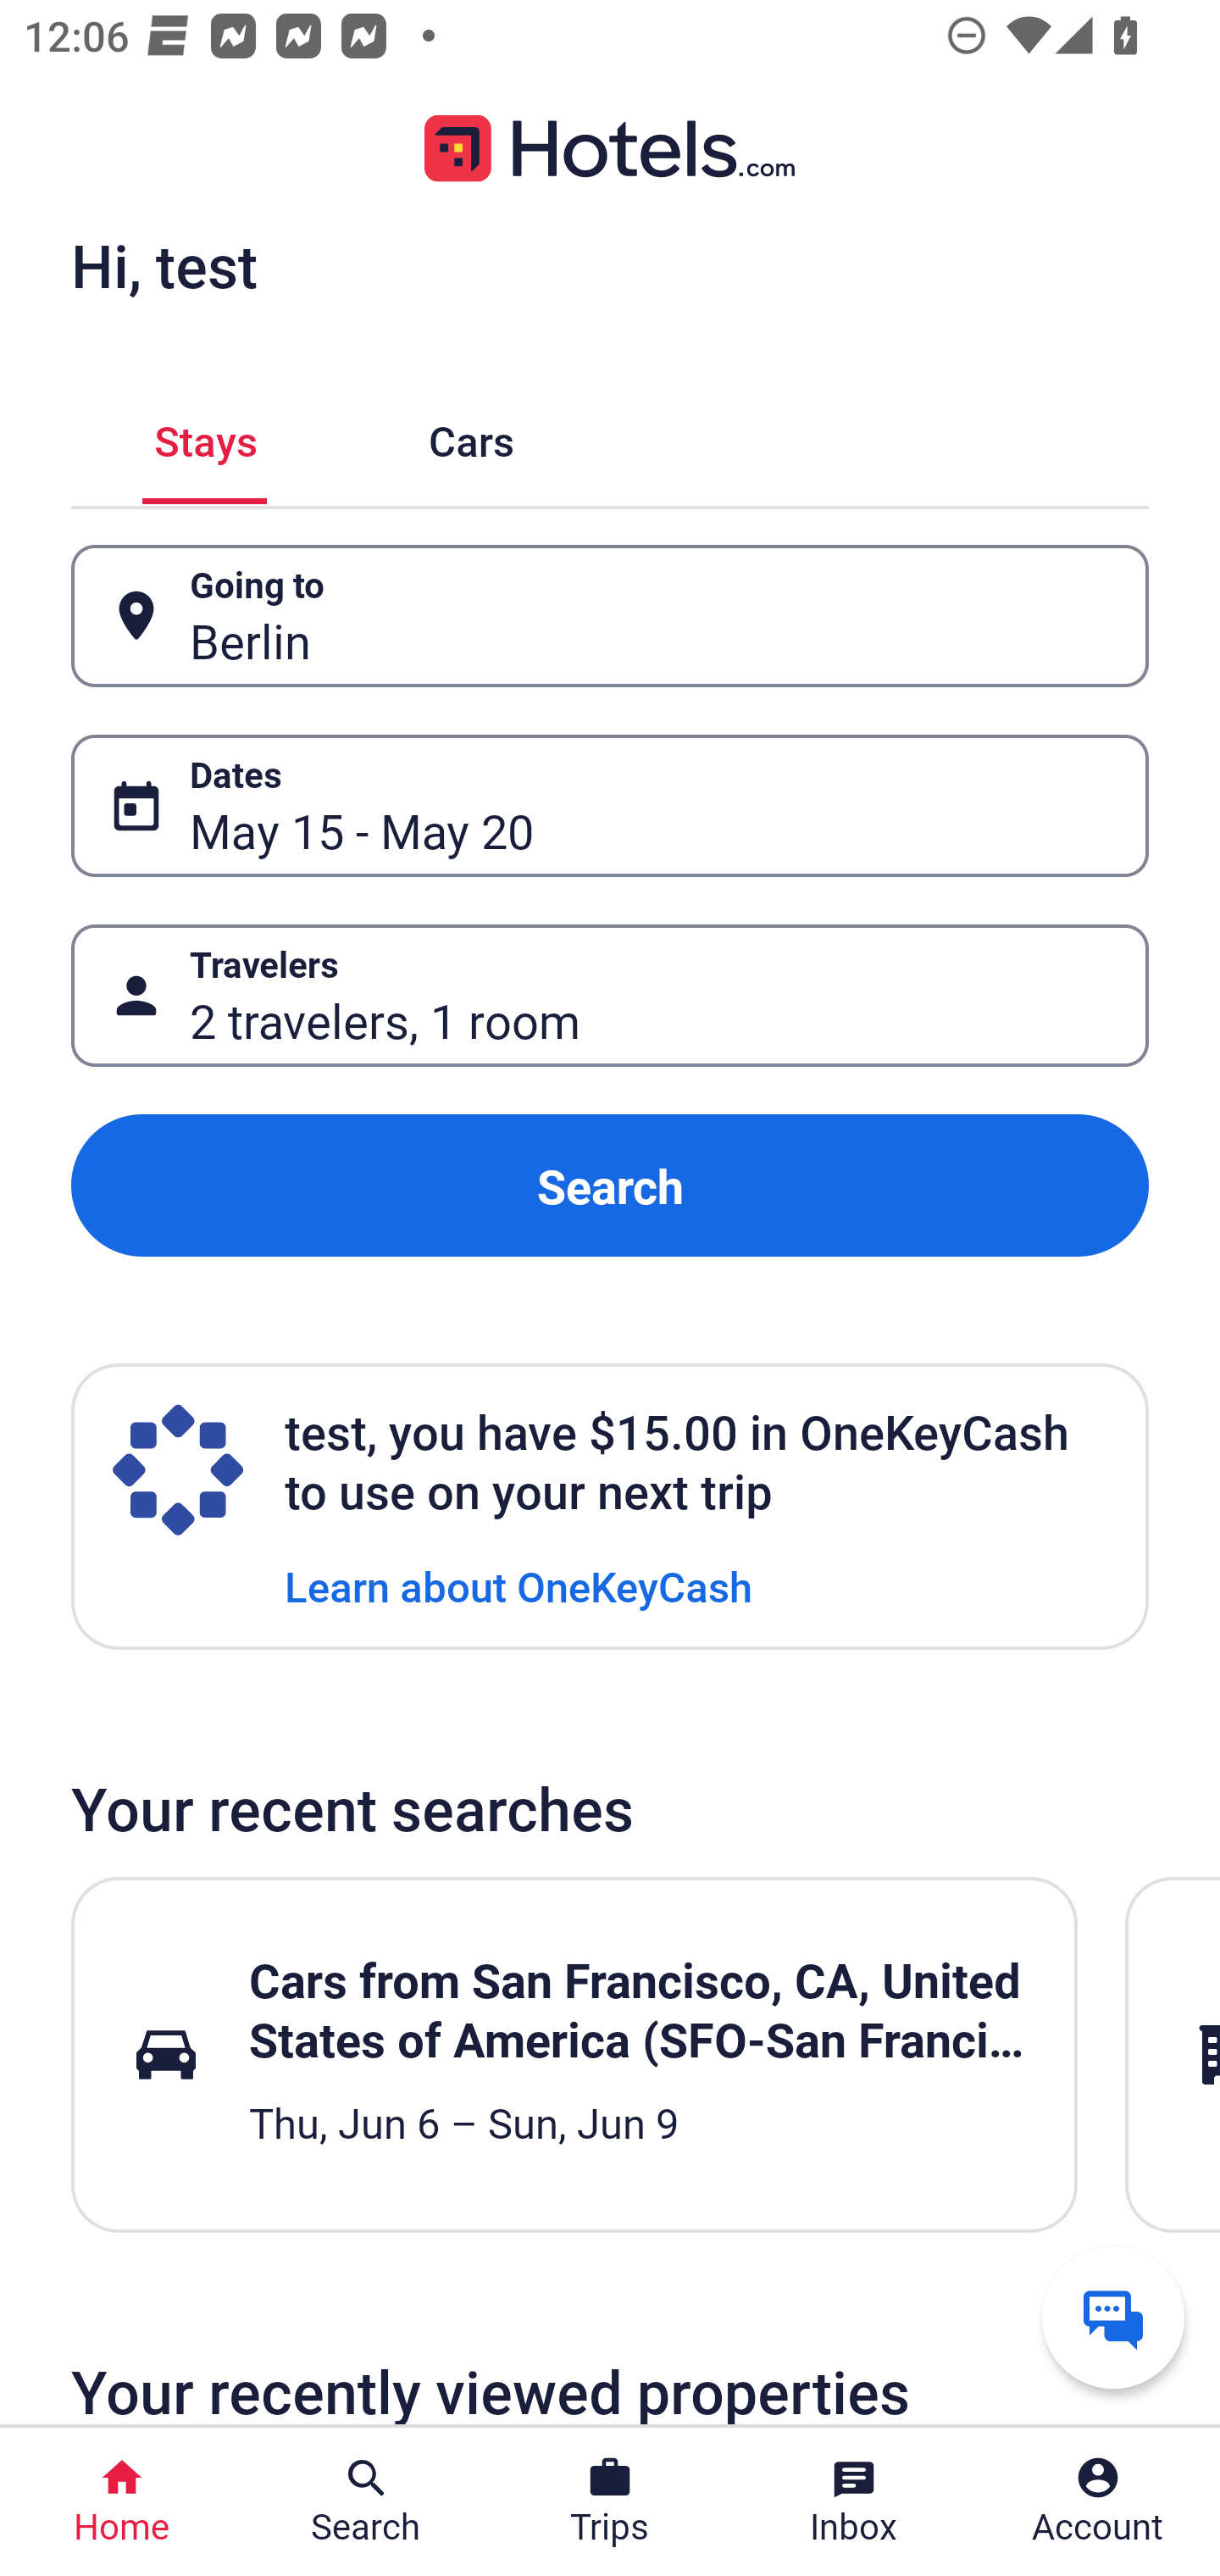 The height and width of the screenshot is (2576, 1220). Describe the element at coordinates (366, 2501) in the screenshot. I see `Search Search Button` at that location.